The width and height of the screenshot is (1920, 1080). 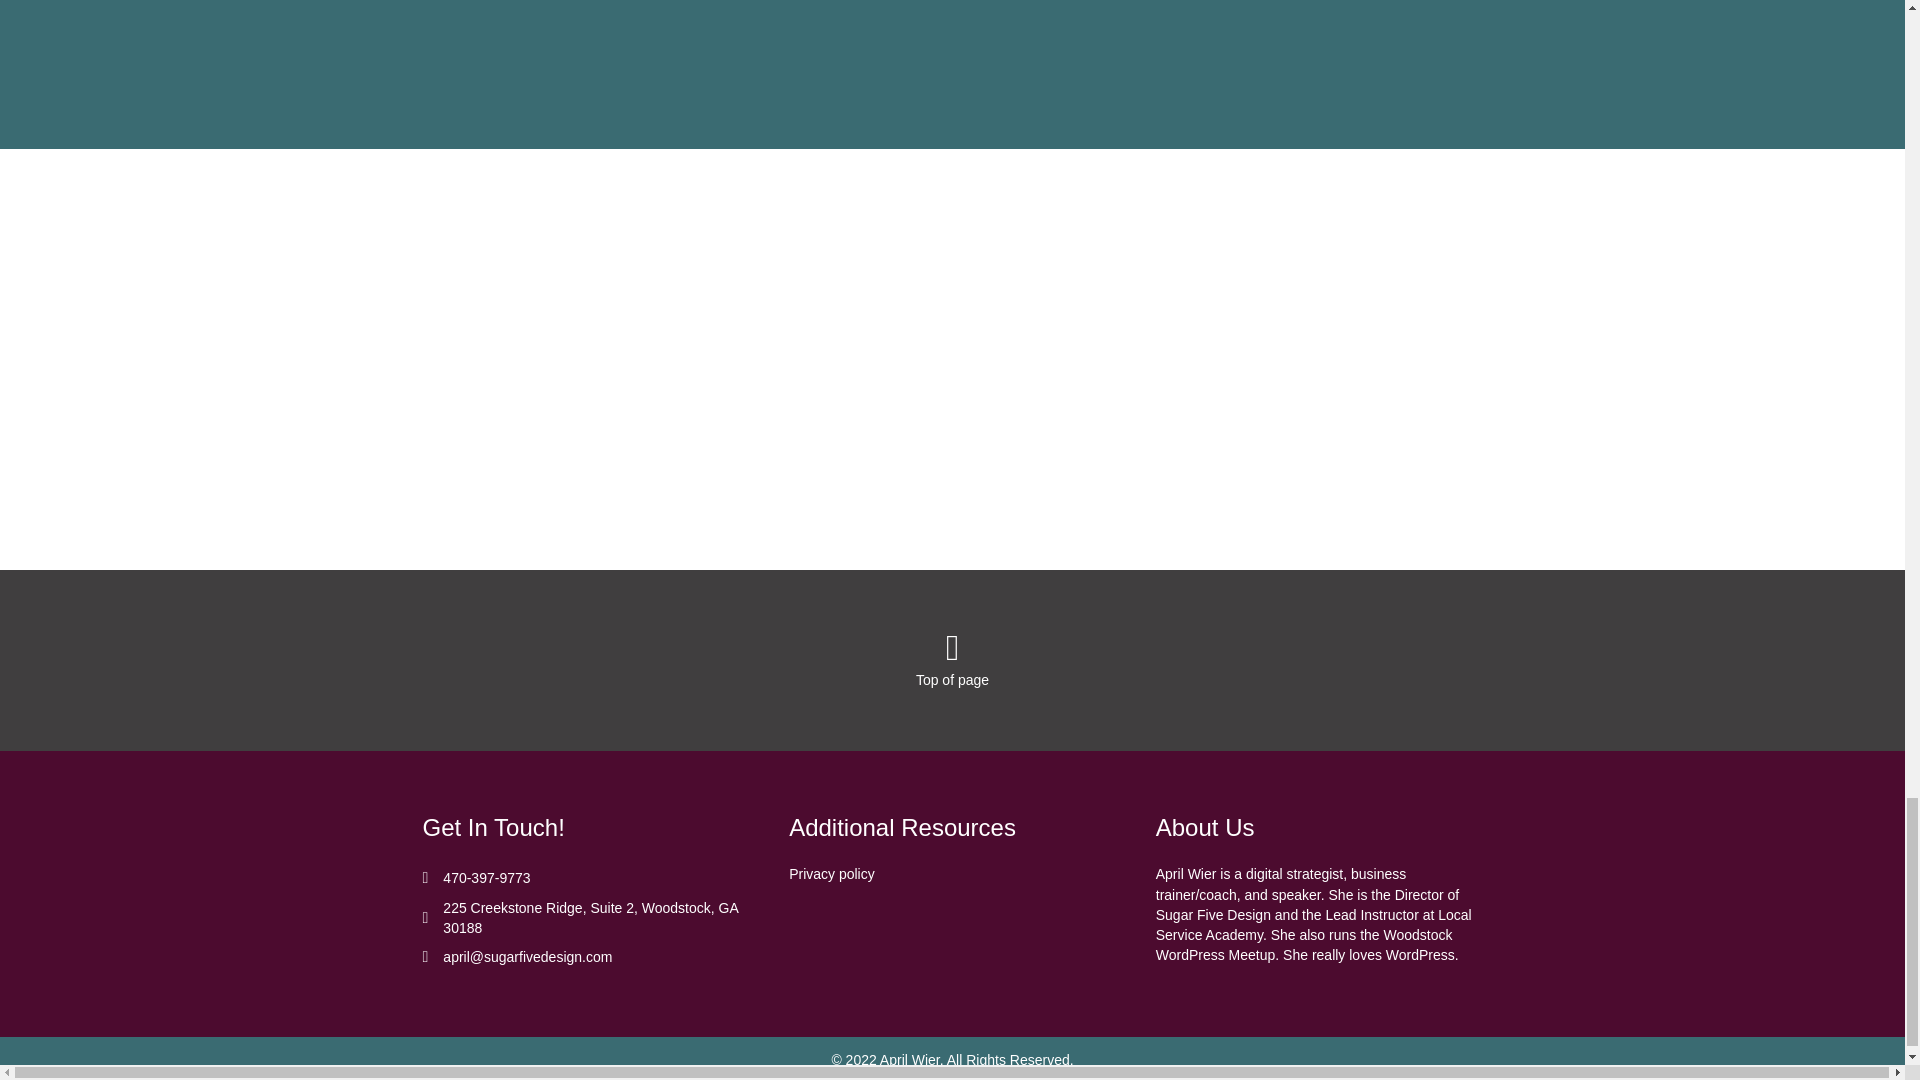 I want to click on 470-397-9773, so click(x=486, y=878).